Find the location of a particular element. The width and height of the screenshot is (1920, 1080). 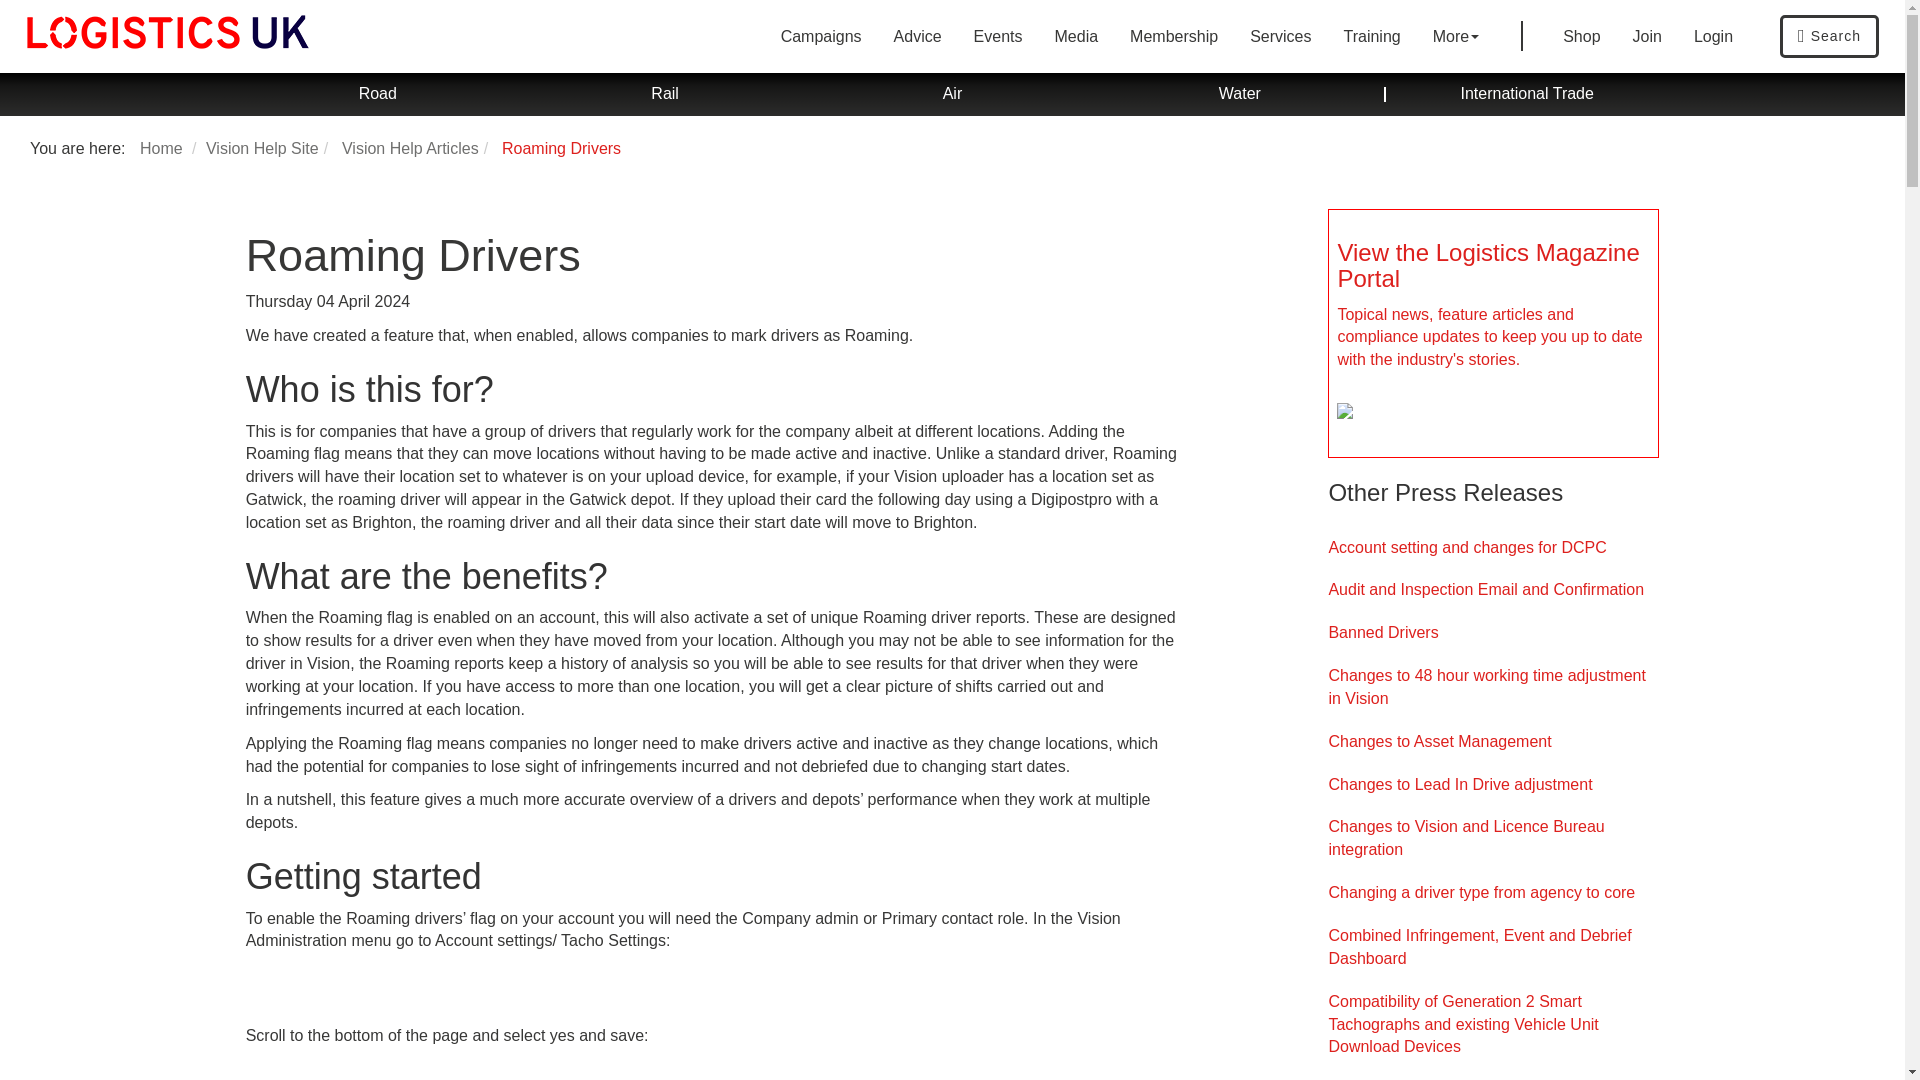

More is located at coordinates (1456, 35).